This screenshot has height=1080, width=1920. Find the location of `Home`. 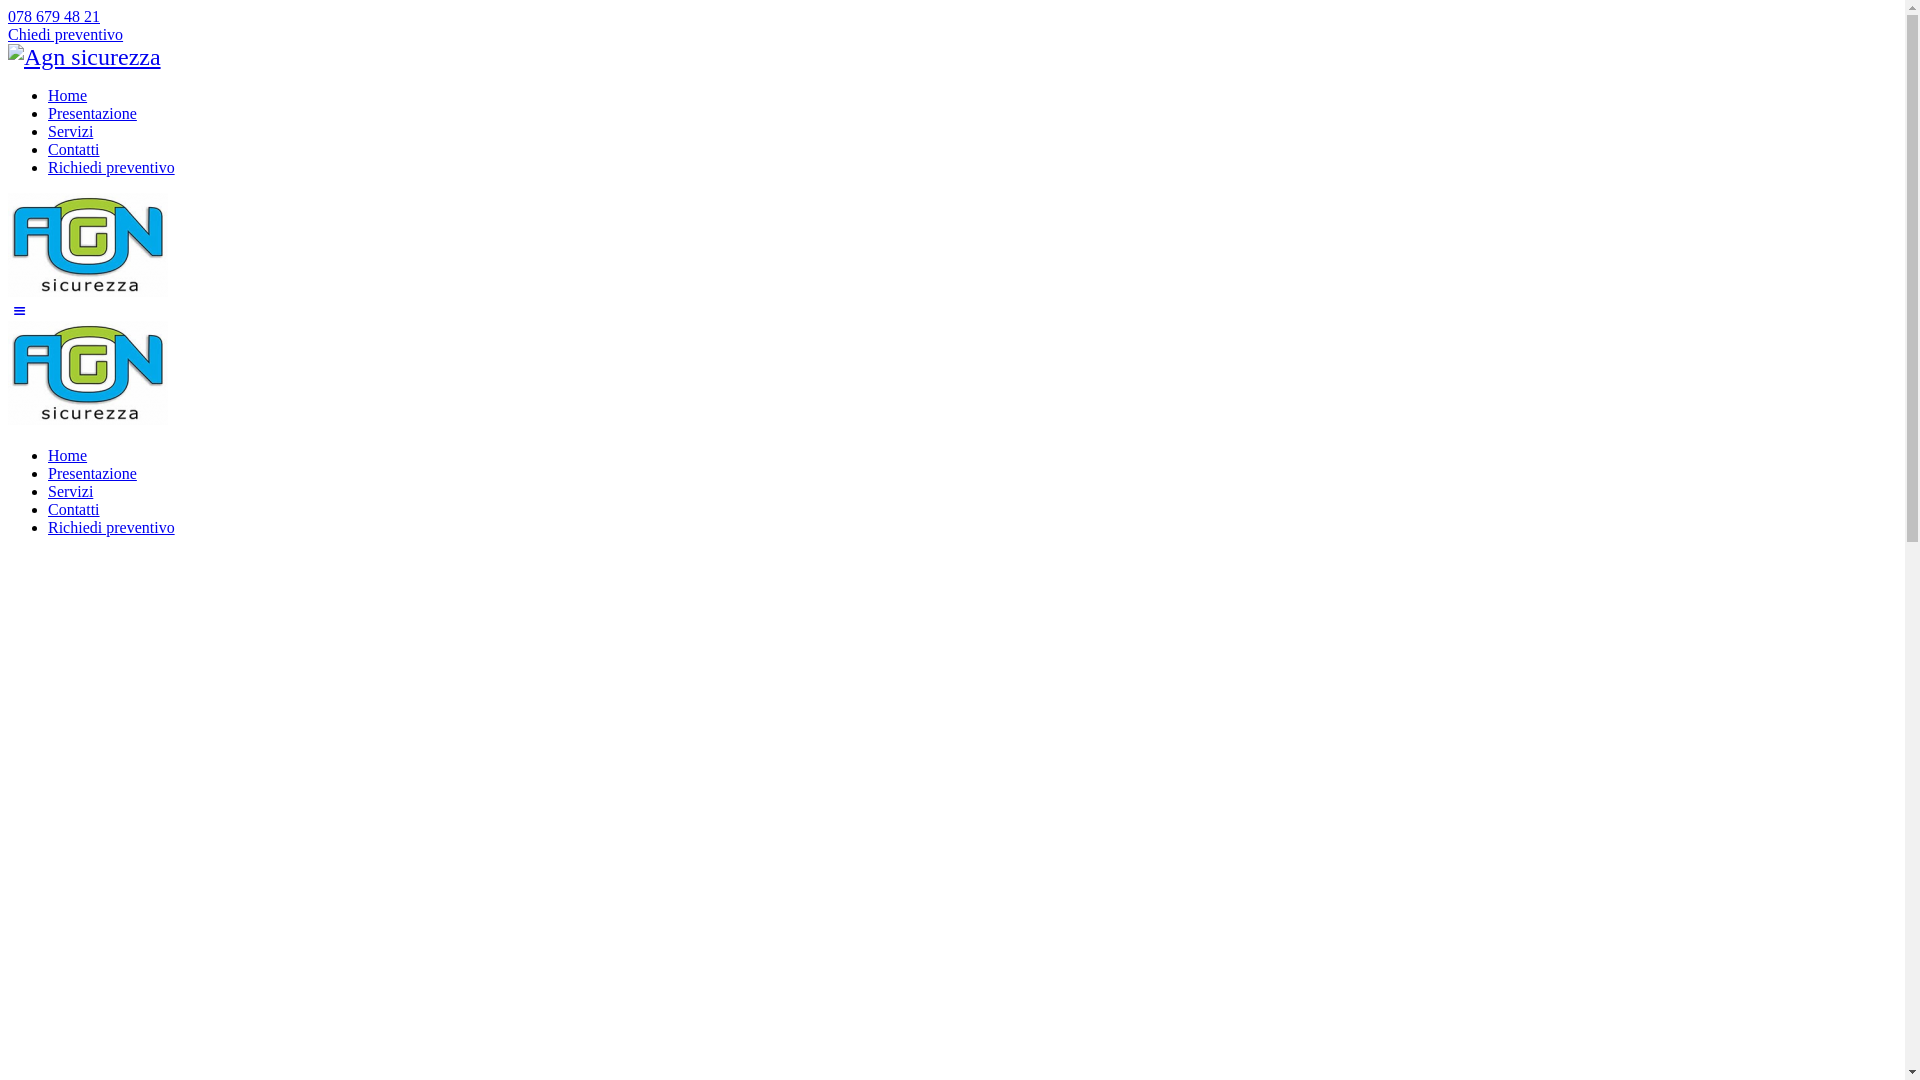

Home is located at coordinates (68, 455).